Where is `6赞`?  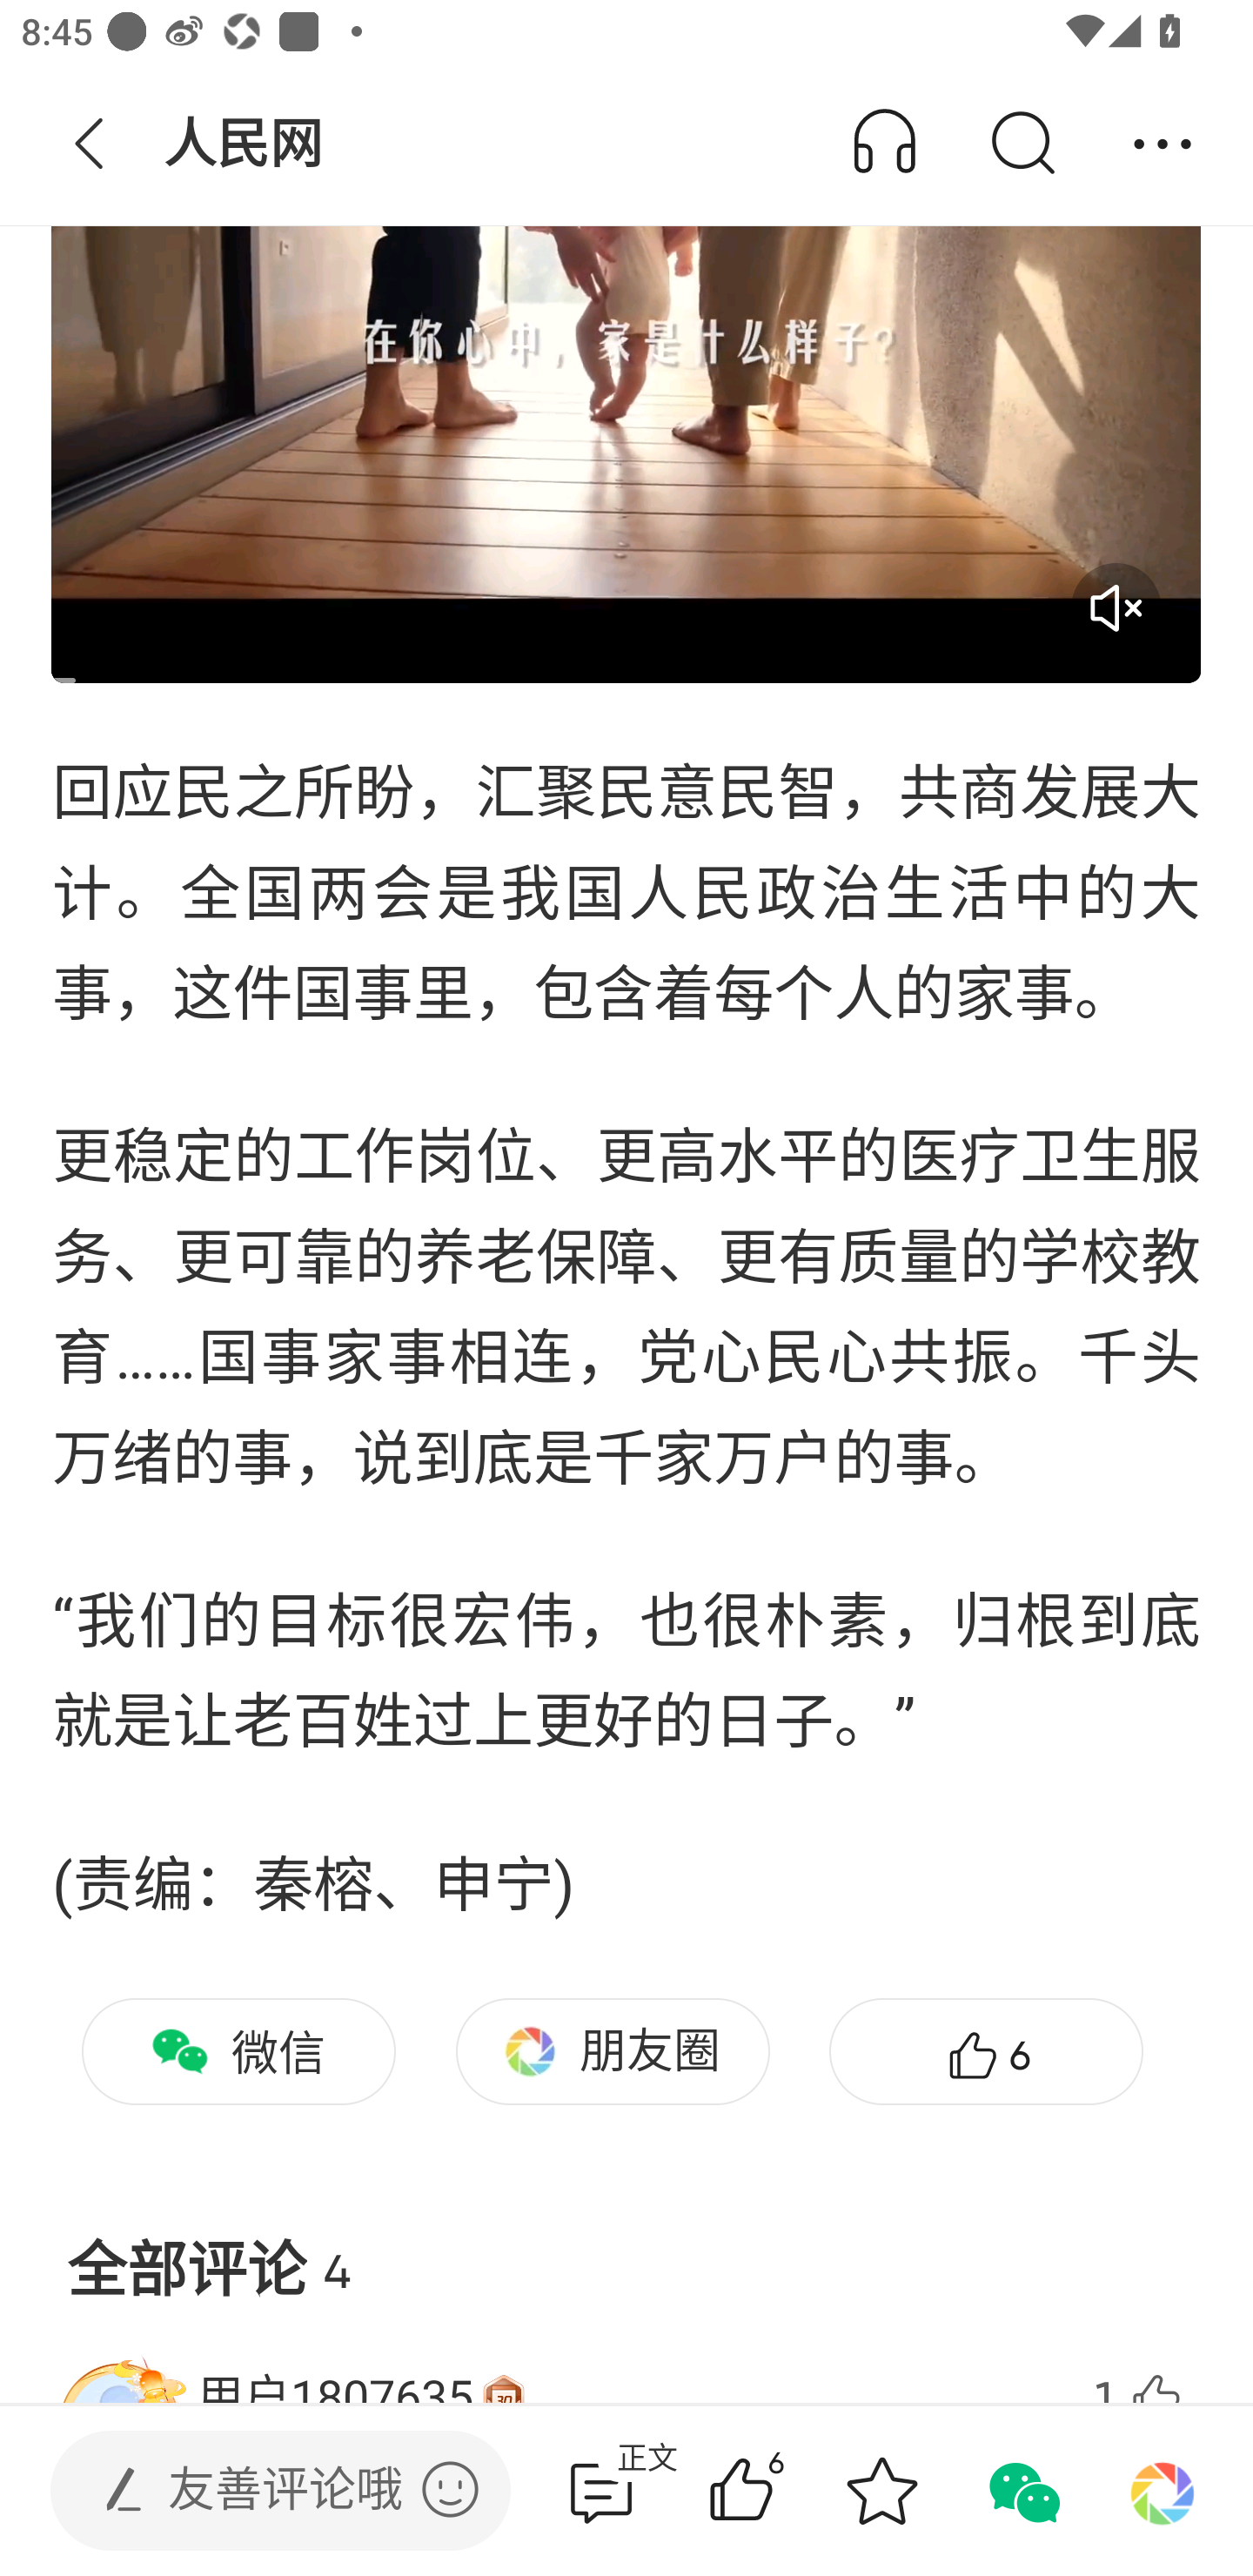
6赞 is located at coordinates (986, 2051).